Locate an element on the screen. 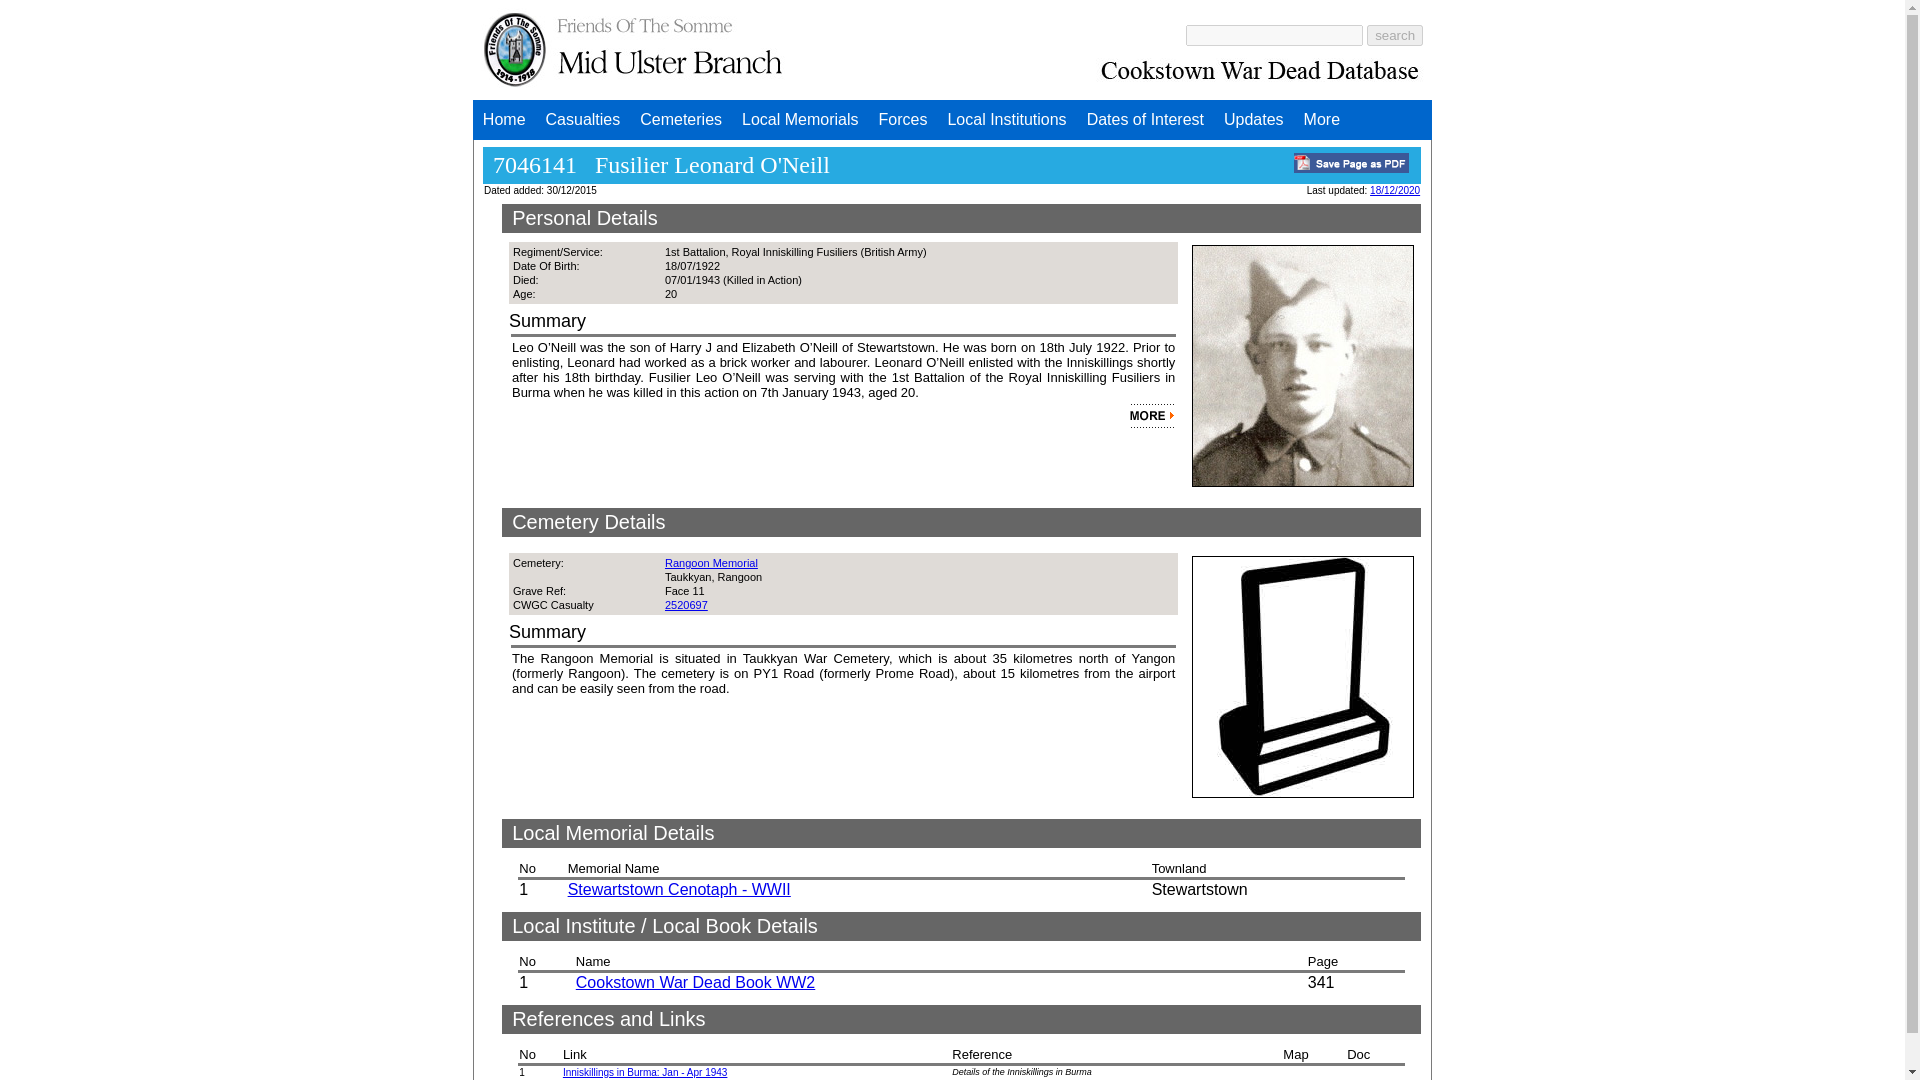 This screenshot has width=1920, height=1080. Local Memorials is located at coordinates (799, 120).